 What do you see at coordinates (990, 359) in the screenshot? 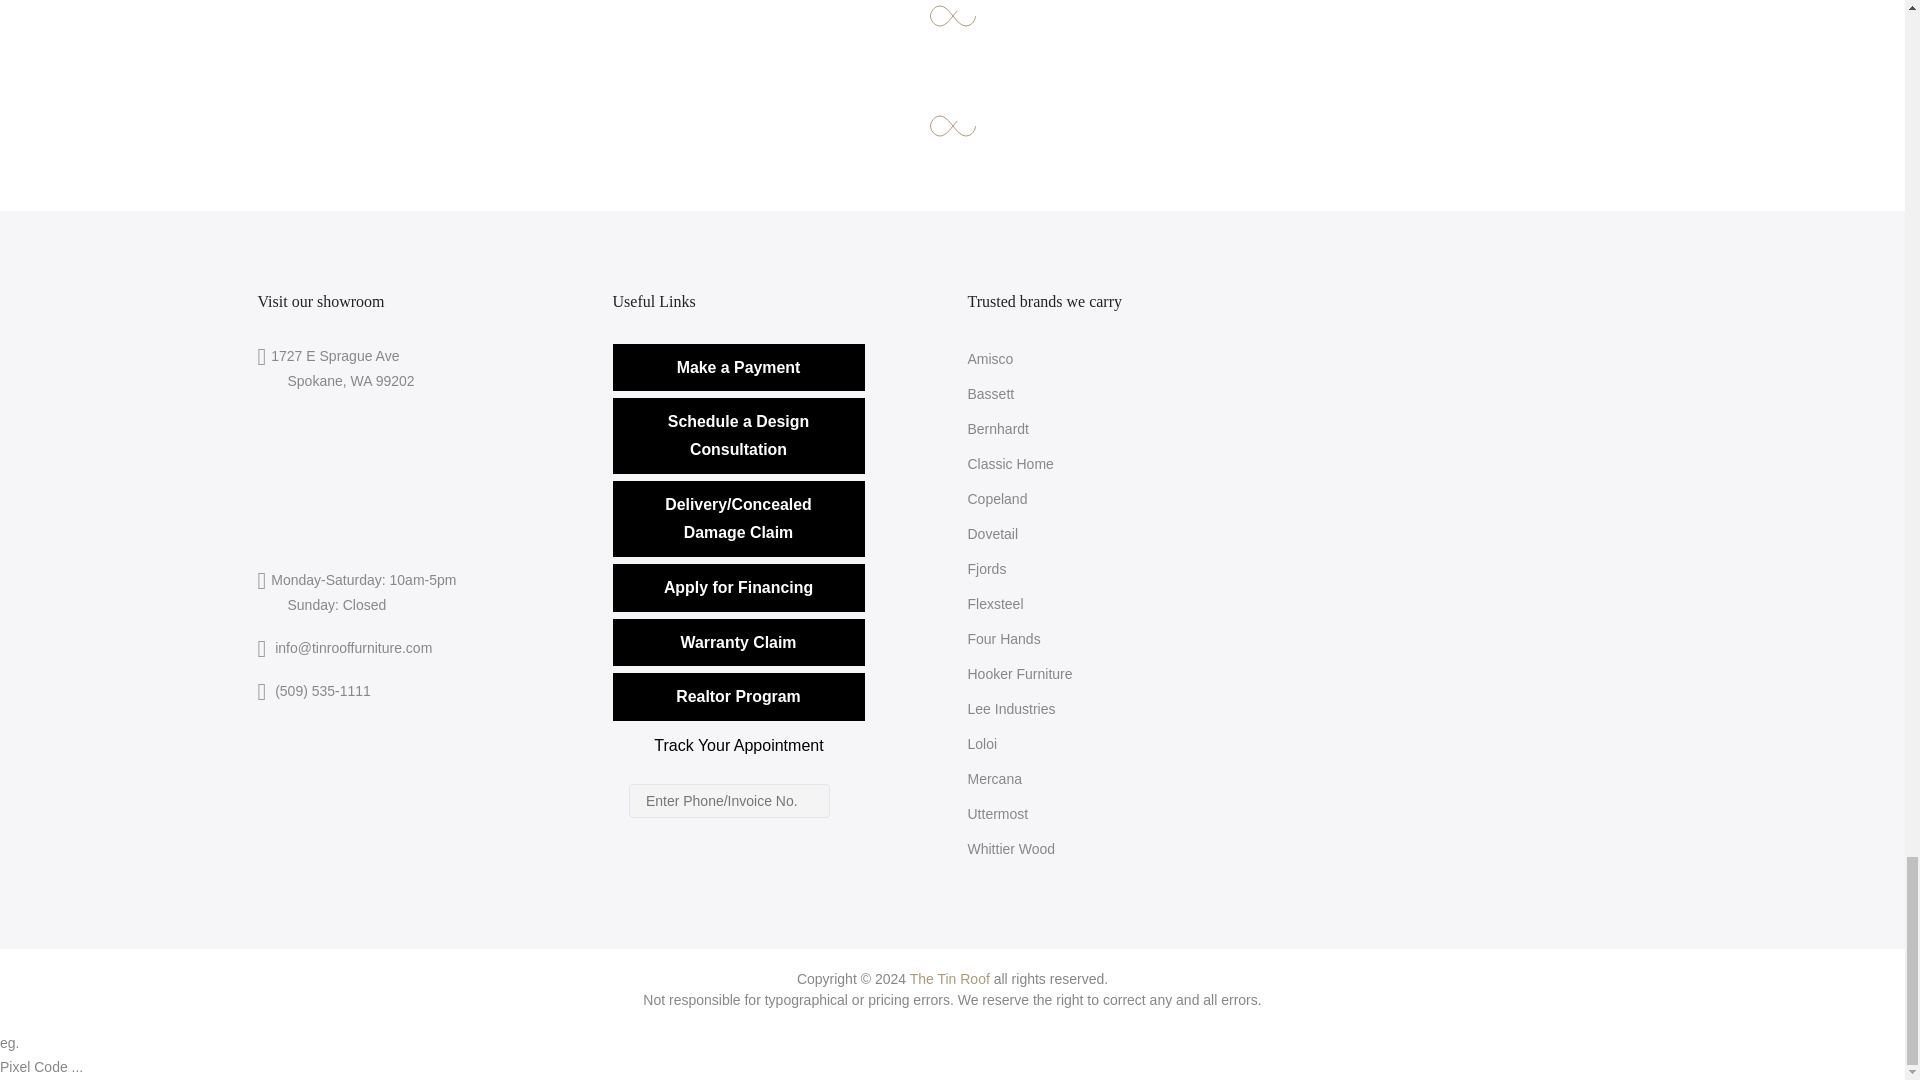
I see `Amisco` at bounding box center [990, 359].